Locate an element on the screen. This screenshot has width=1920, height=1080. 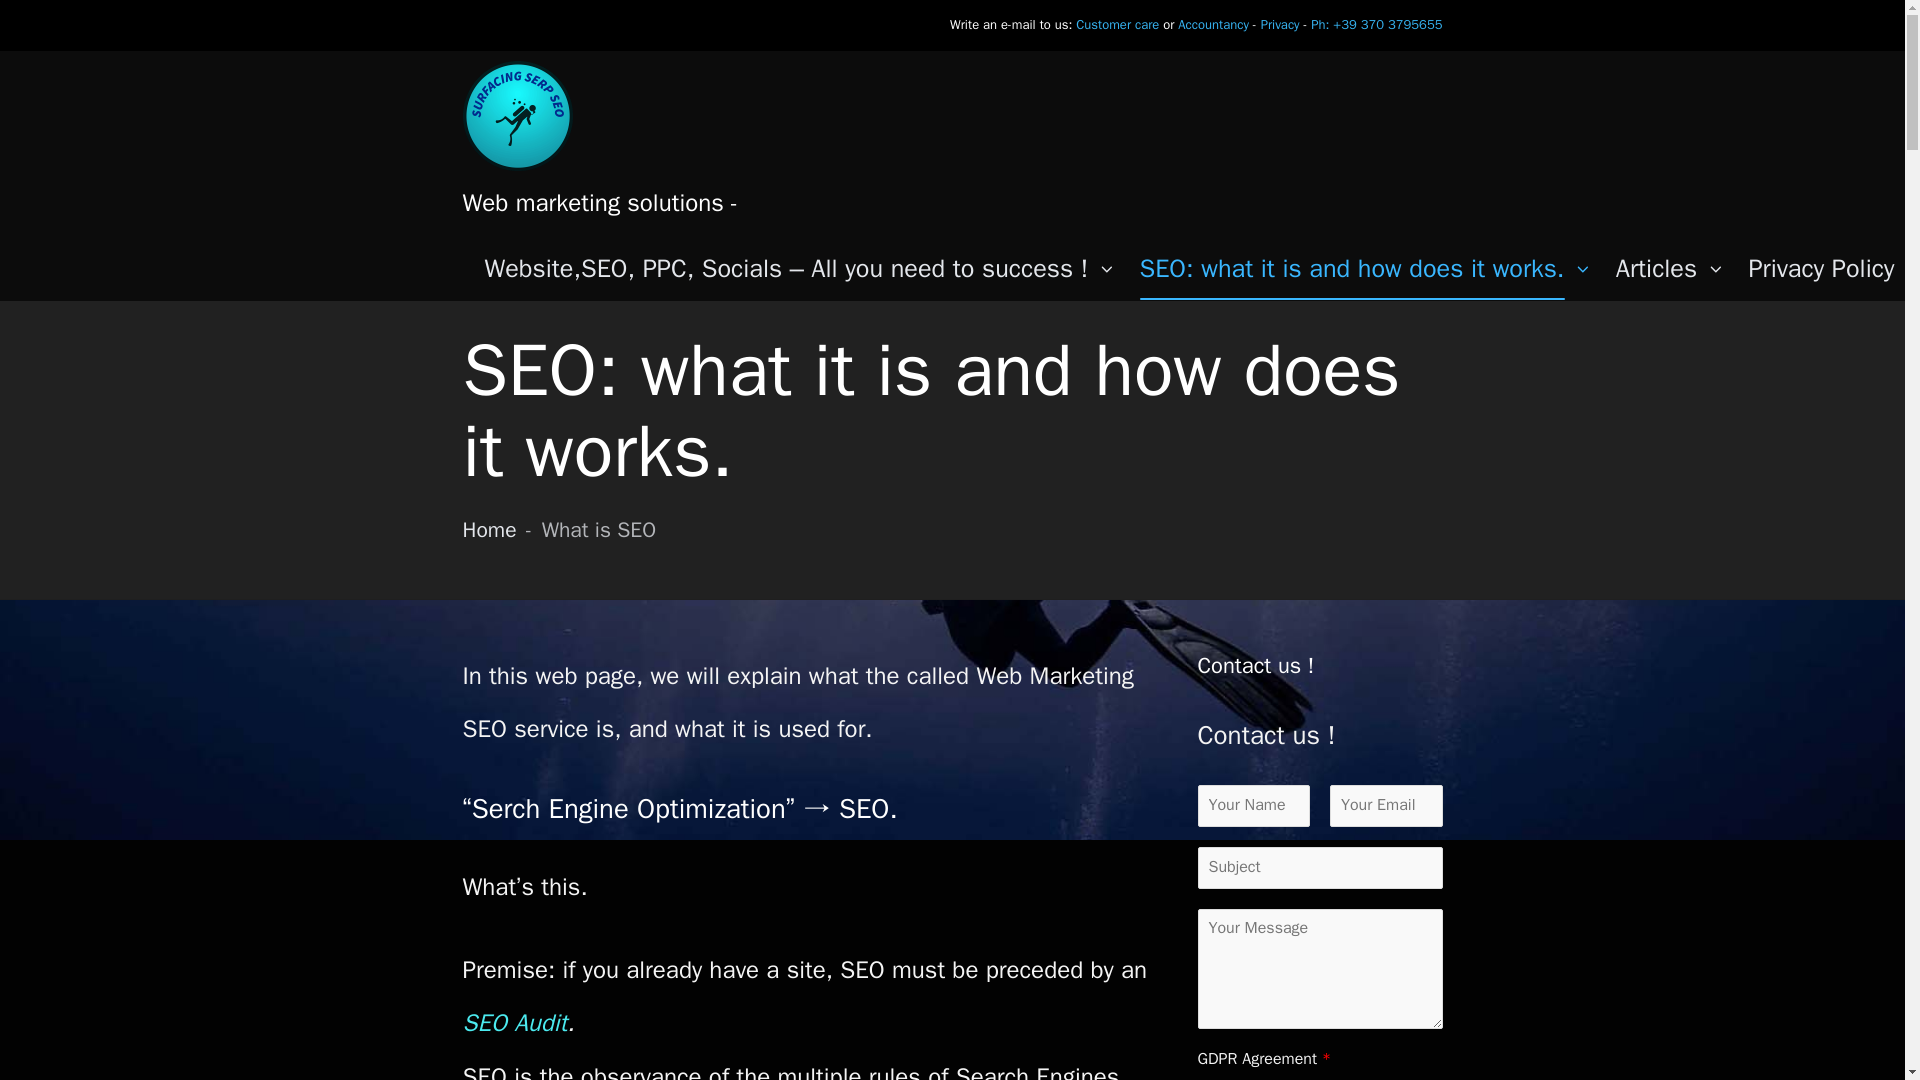
Privacy is located at coordinates (1280, 24).